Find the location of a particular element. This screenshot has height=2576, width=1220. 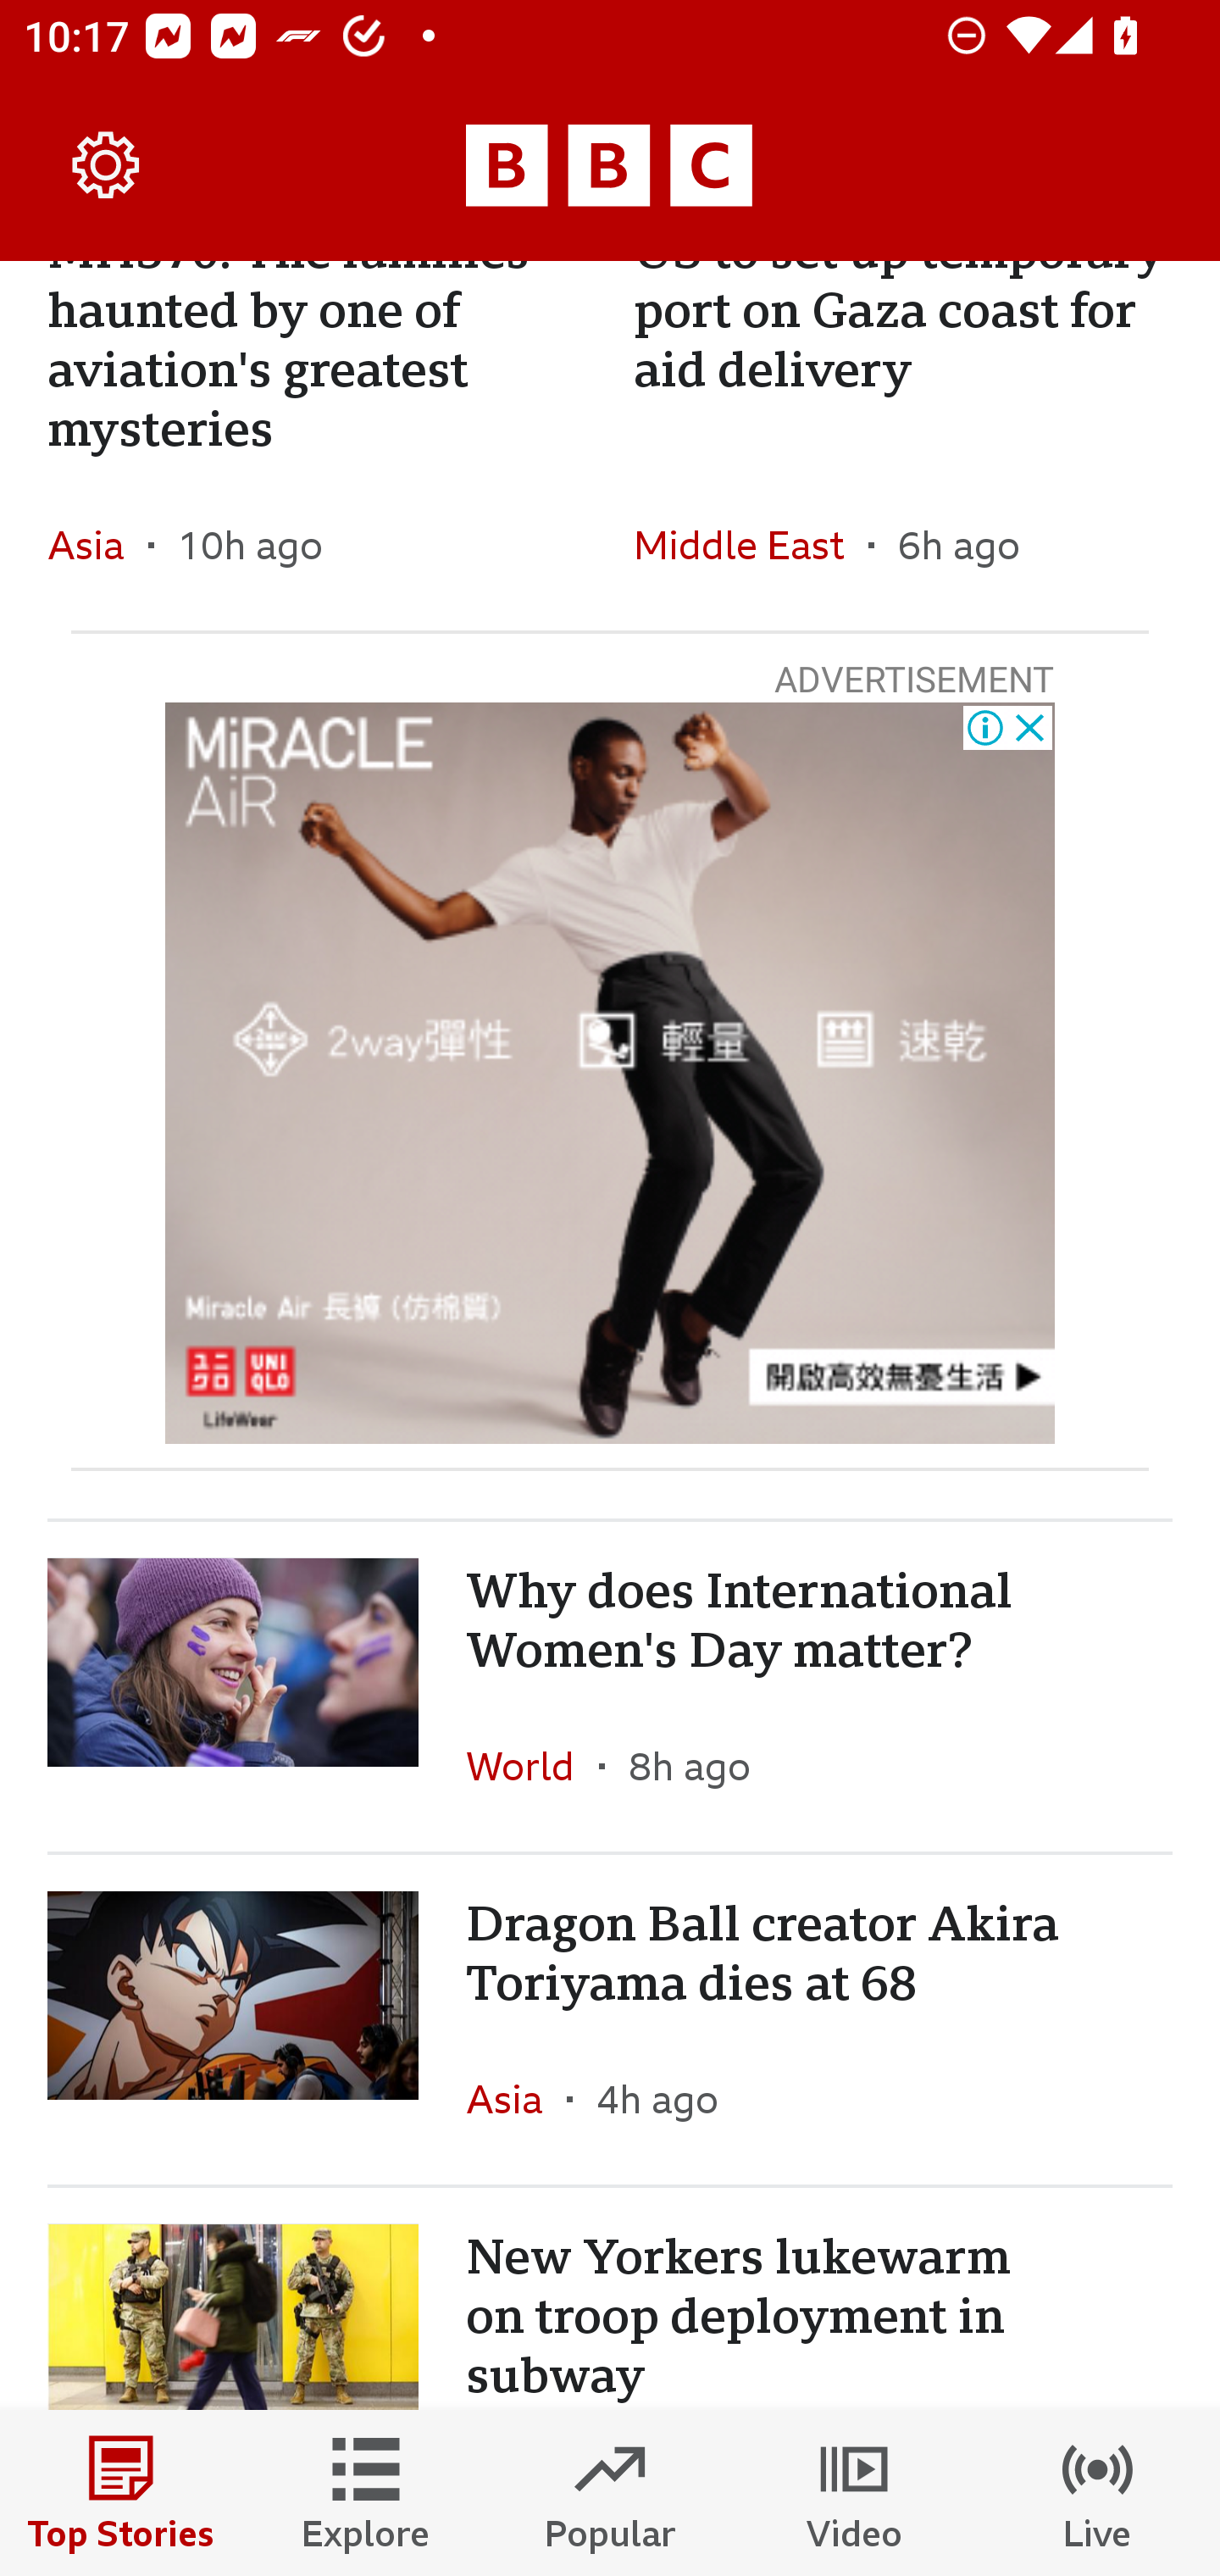

Explore is located at coordinates (366, 2493).